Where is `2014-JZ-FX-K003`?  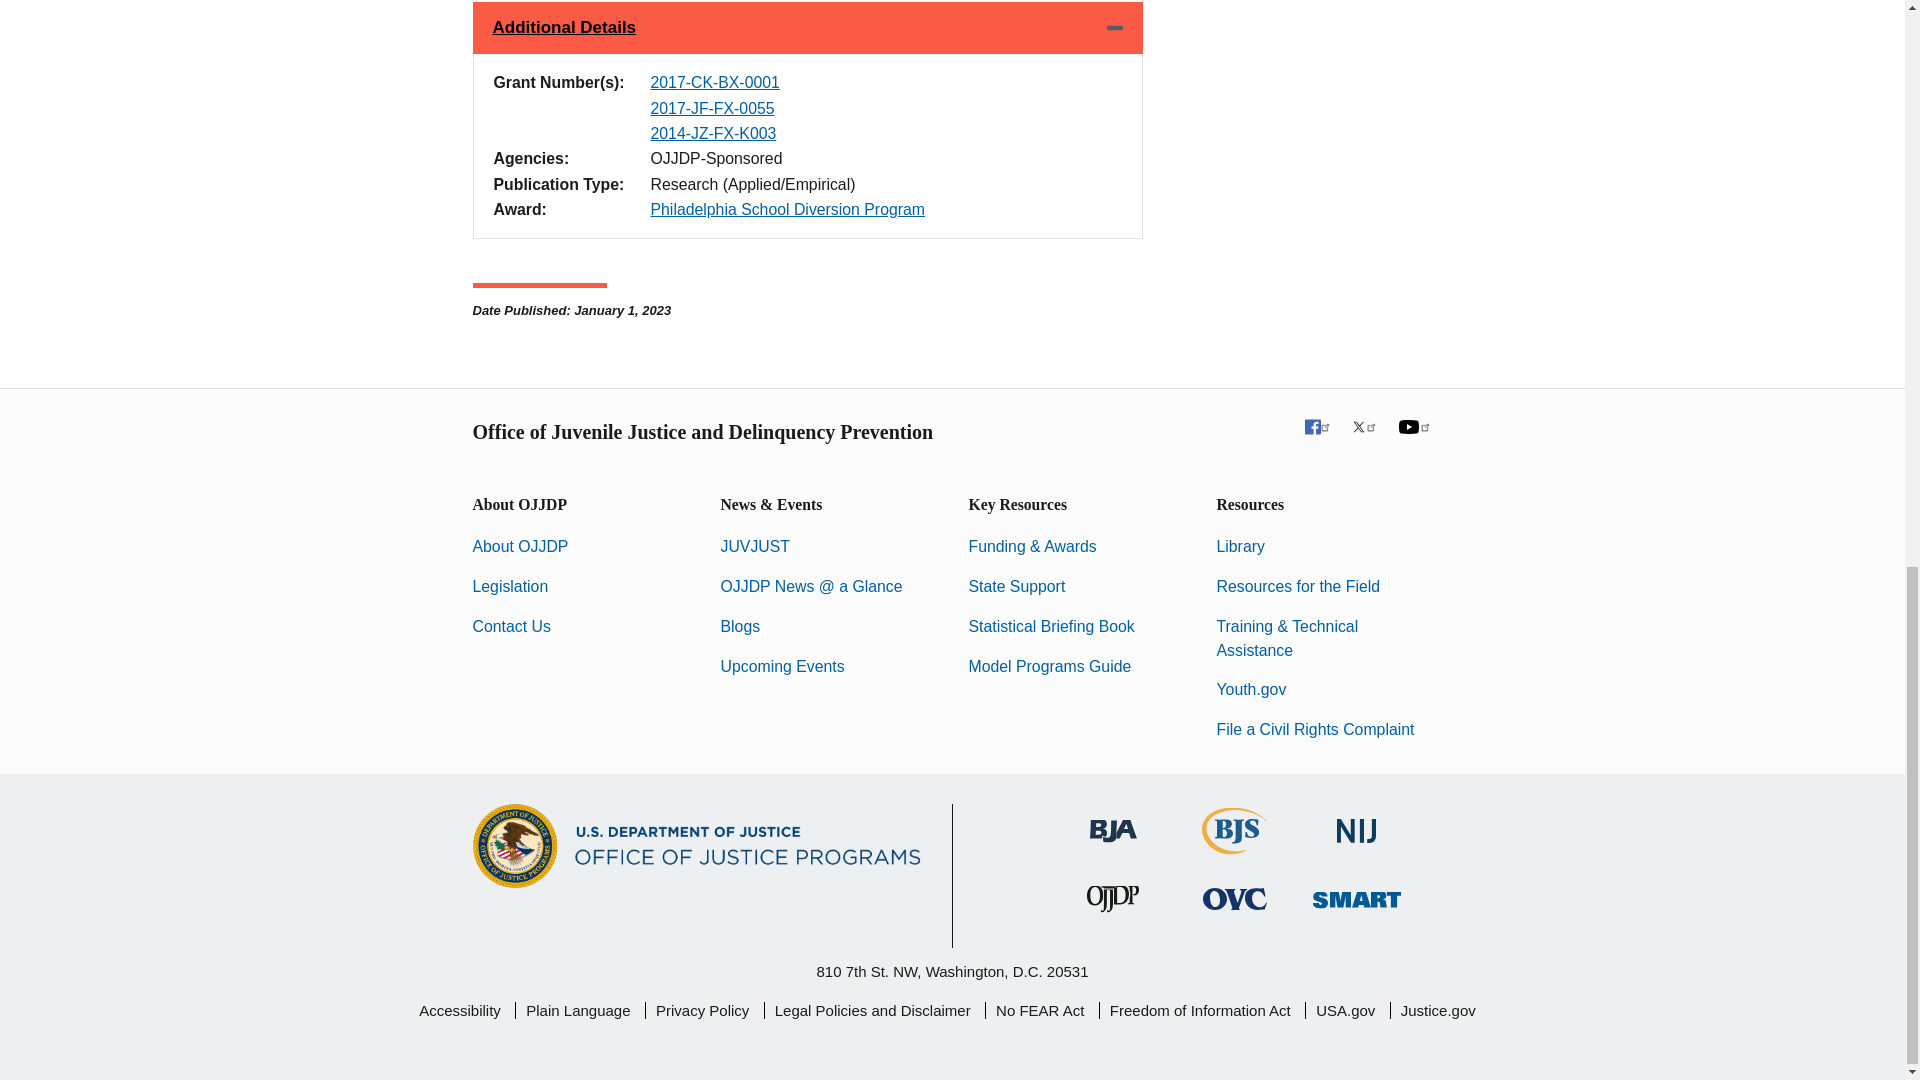 2014-JZ-FX-K003 is located at coordinates (712, 133).